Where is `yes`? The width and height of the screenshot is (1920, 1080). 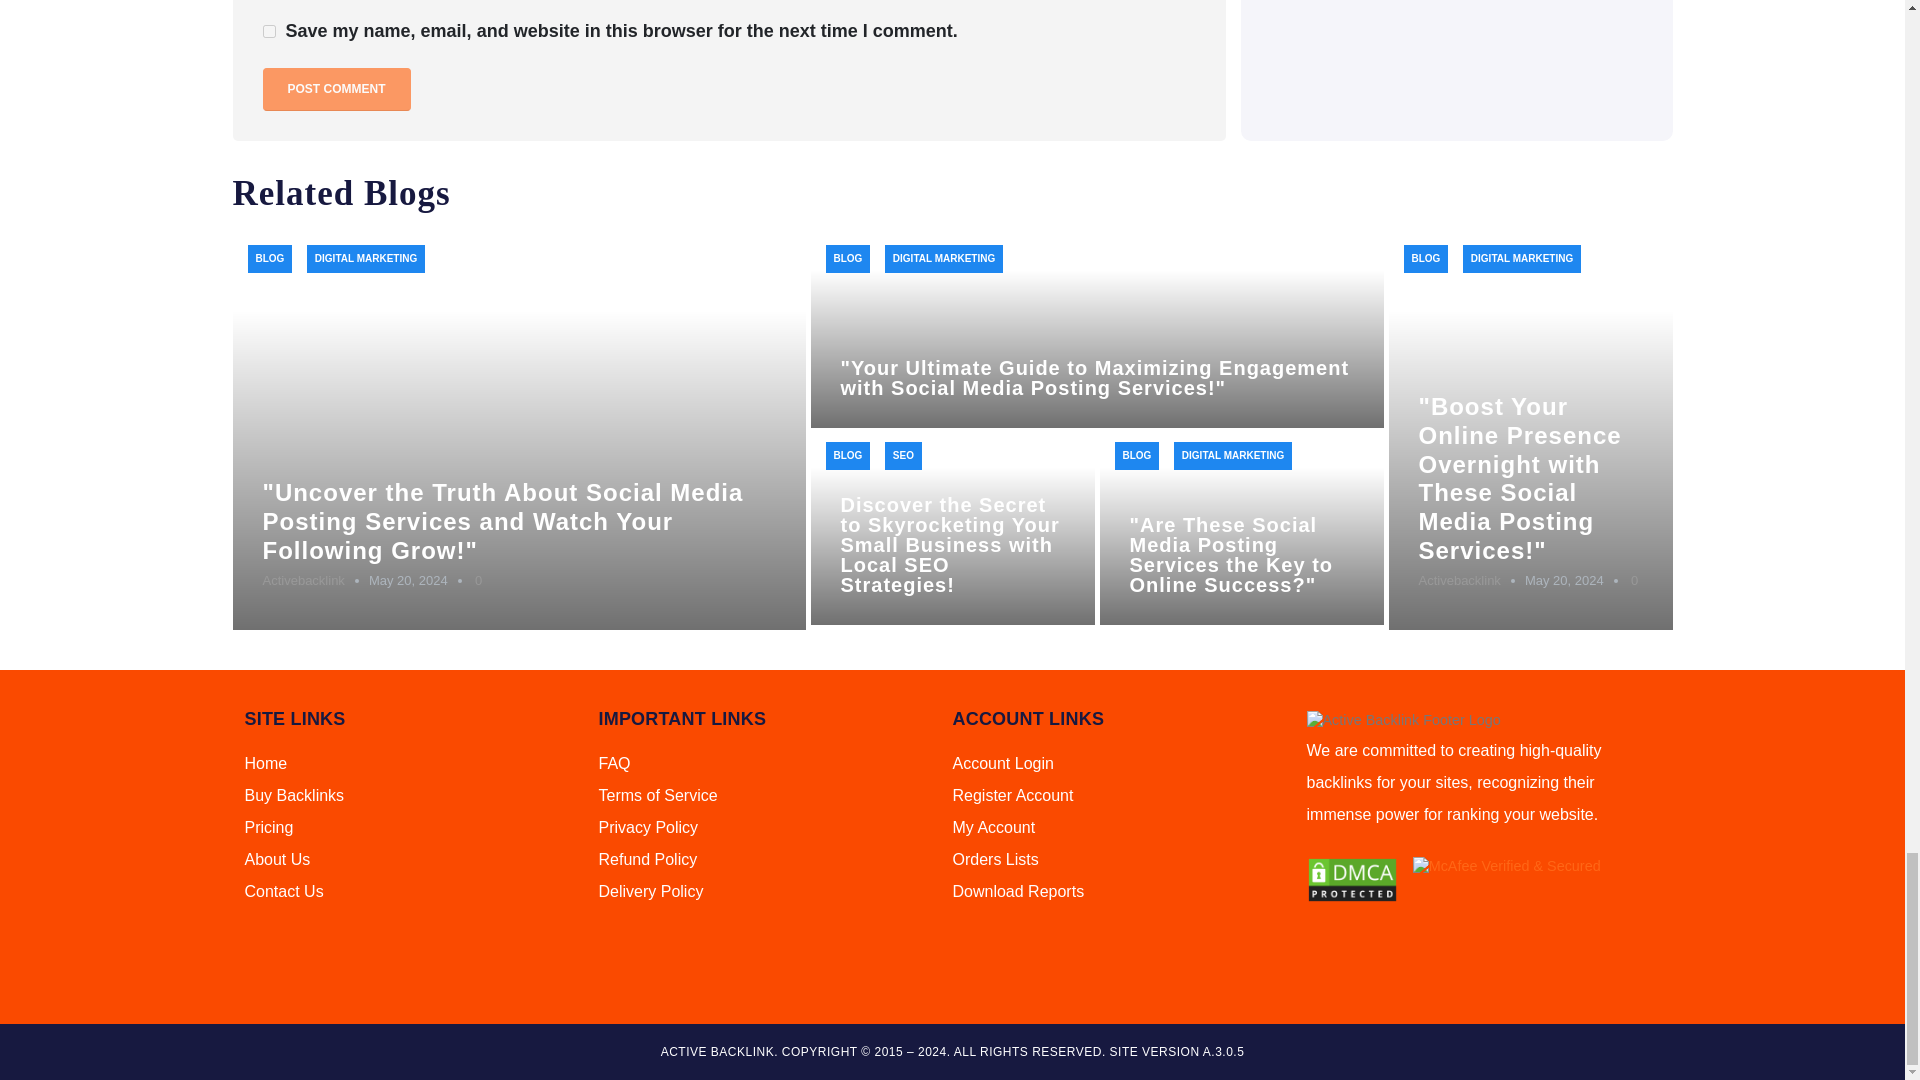 yes is located at coordinates (268, 30).